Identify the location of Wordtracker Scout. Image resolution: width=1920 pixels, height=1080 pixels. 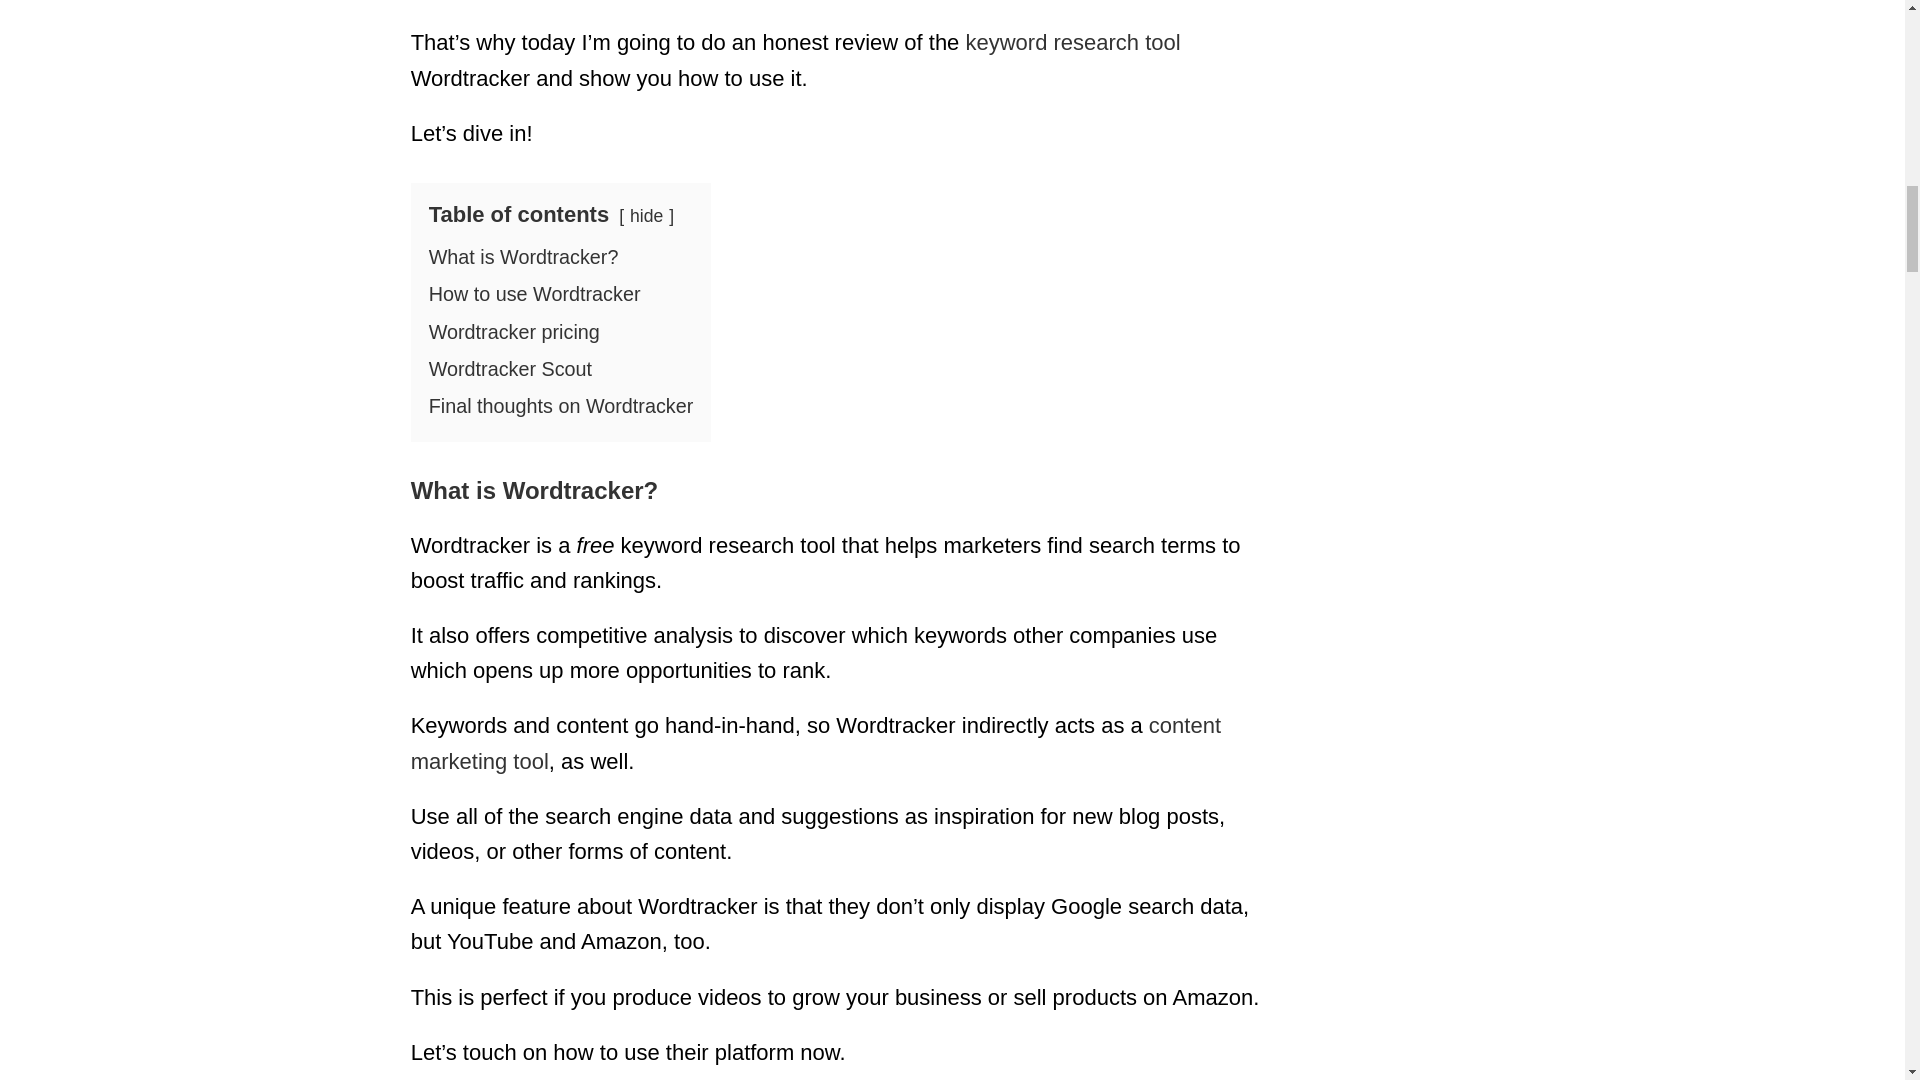
(510, 368).